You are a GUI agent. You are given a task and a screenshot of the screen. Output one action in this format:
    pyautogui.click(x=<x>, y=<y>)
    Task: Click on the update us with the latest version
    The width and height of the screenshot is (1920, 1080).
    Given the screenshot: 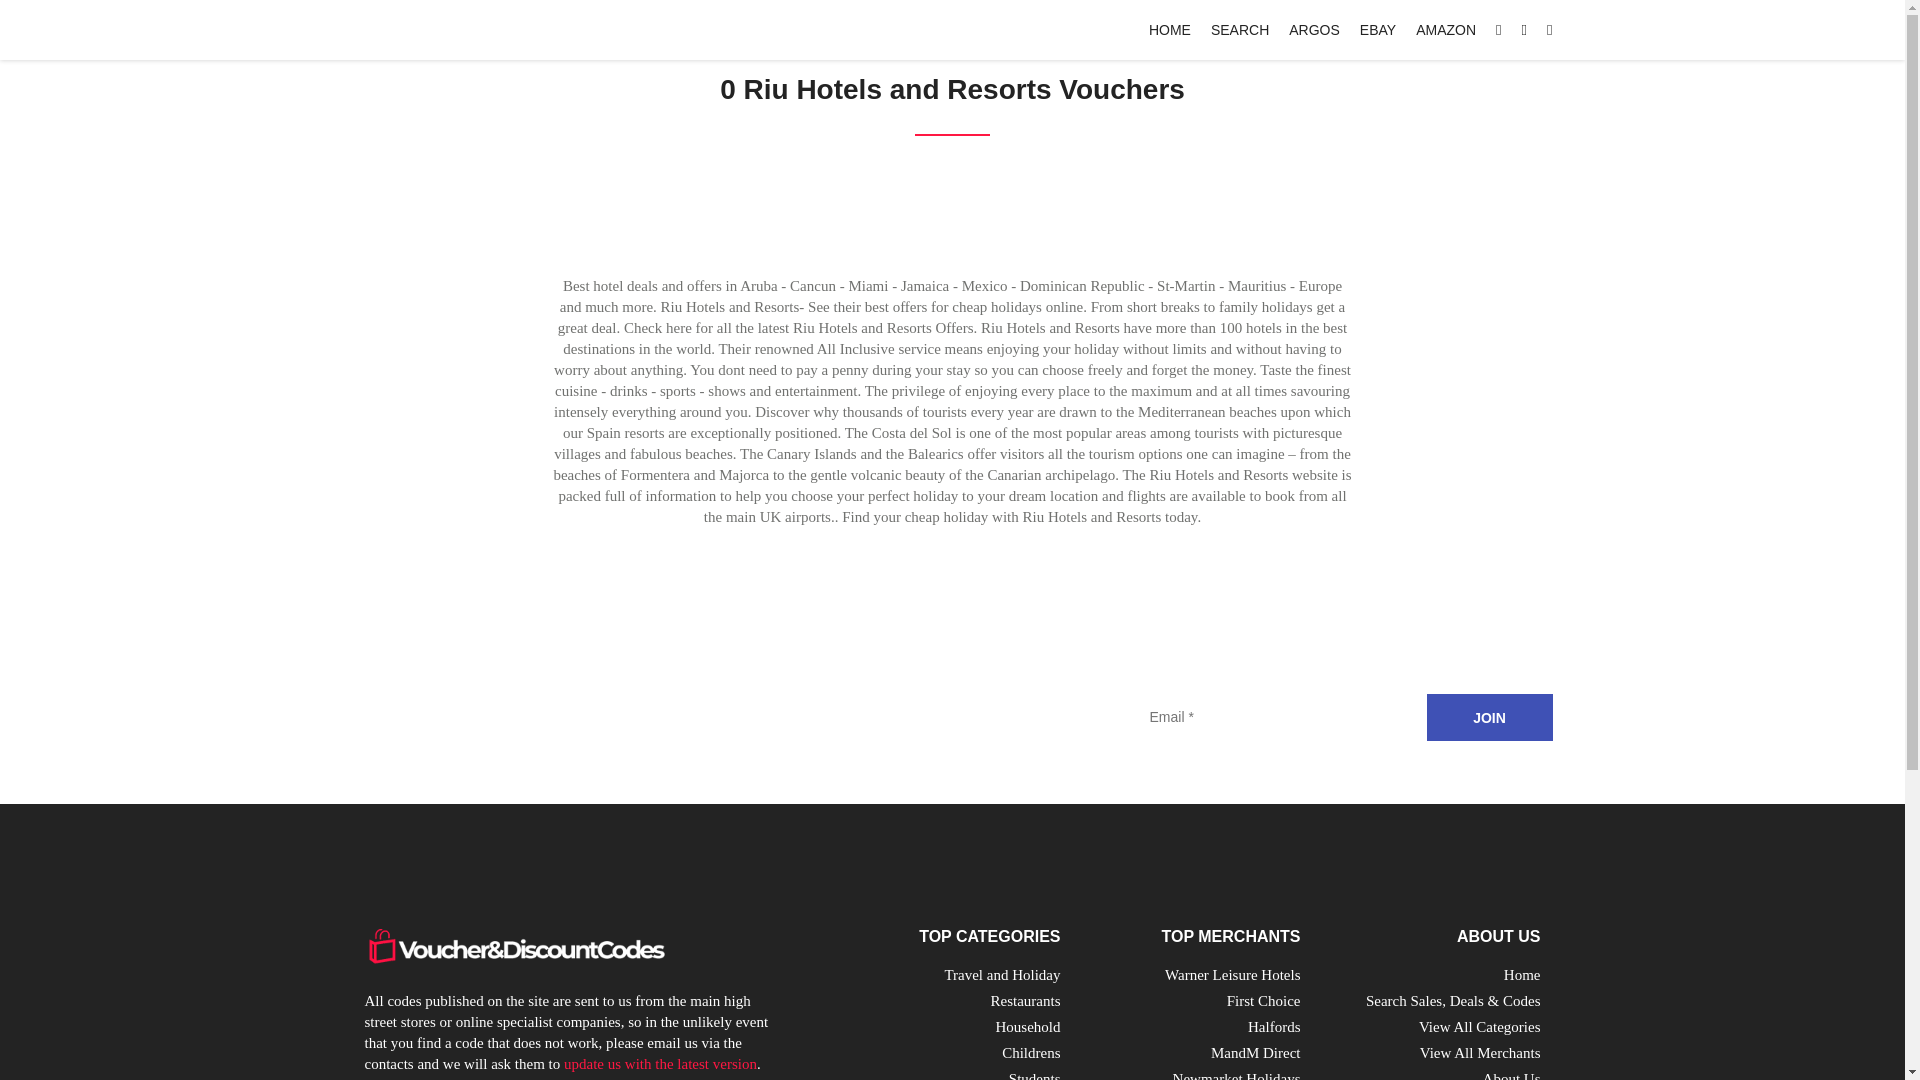 What is the action you would take?
    pyautogui.click(x=660, y=1064)
    